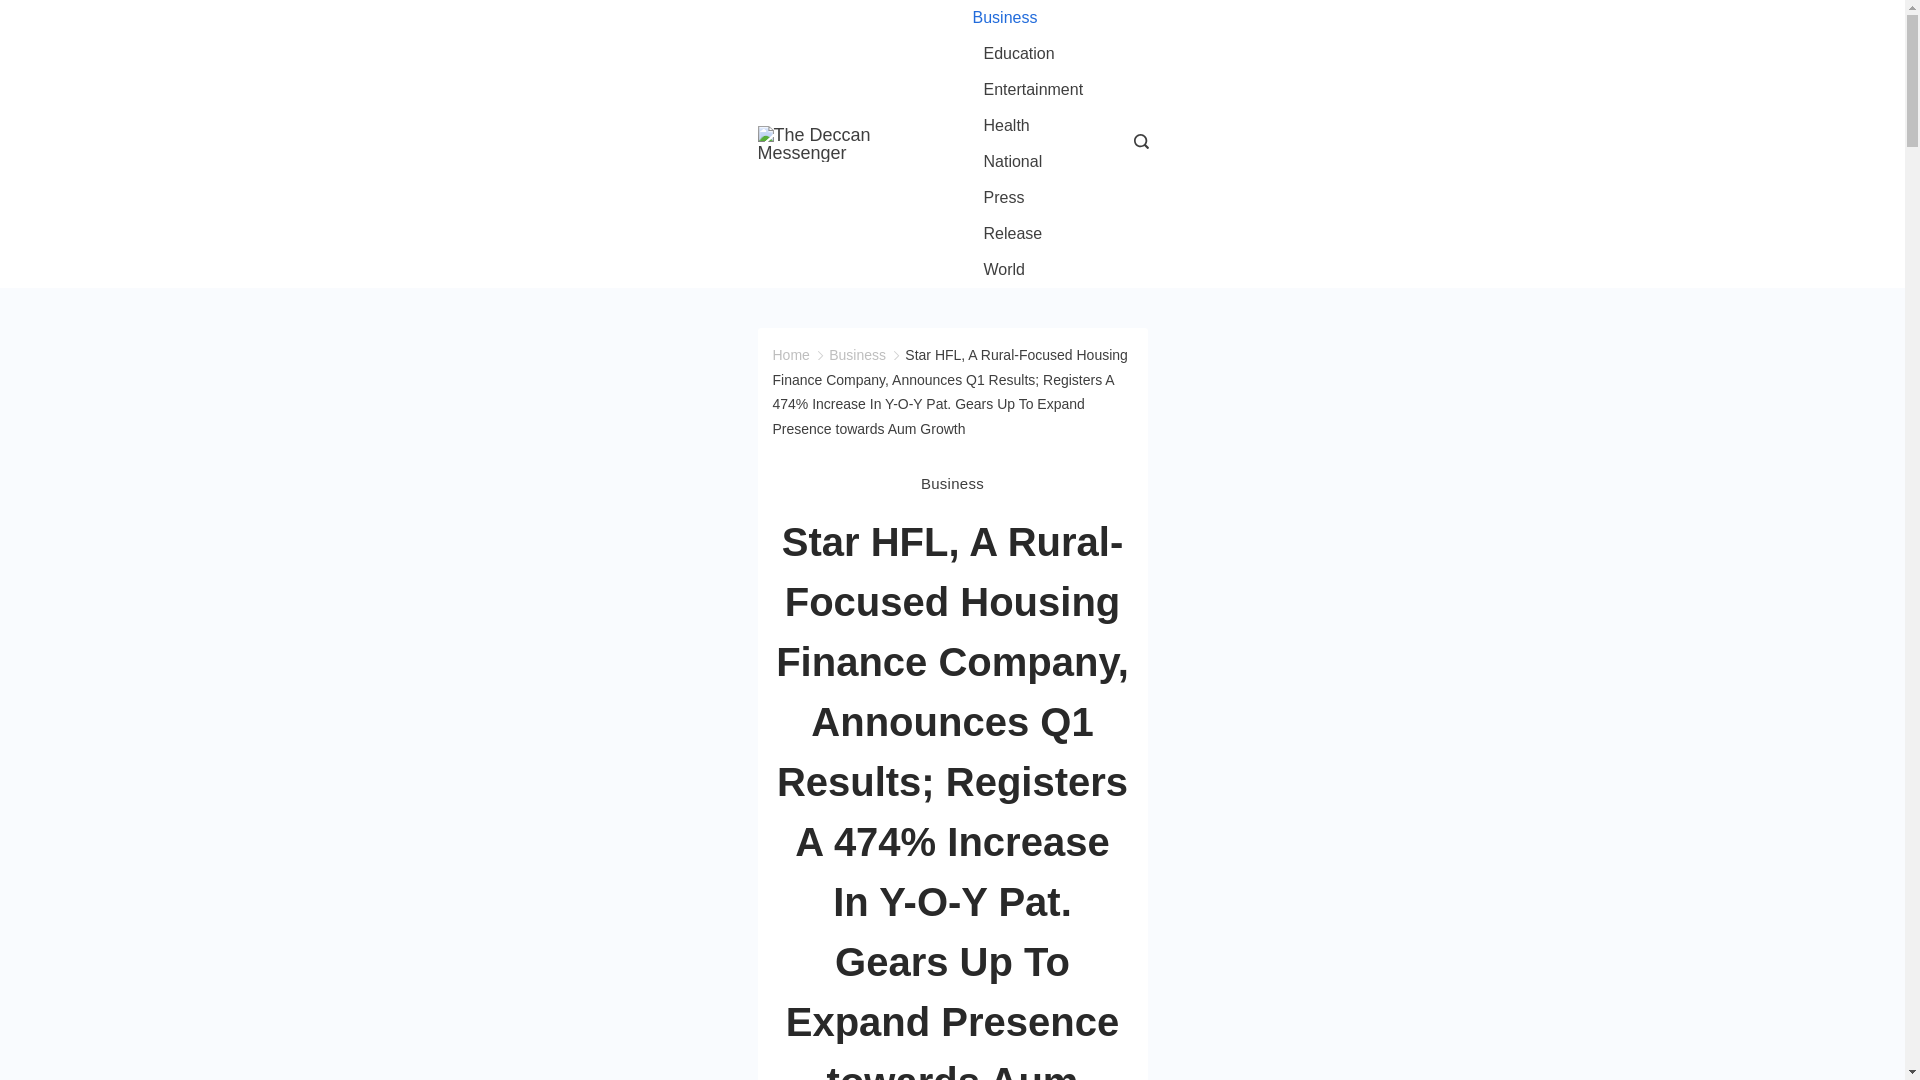 This screenshot has height=1080, width=1920. I want to click on National, so click(1012, 162).